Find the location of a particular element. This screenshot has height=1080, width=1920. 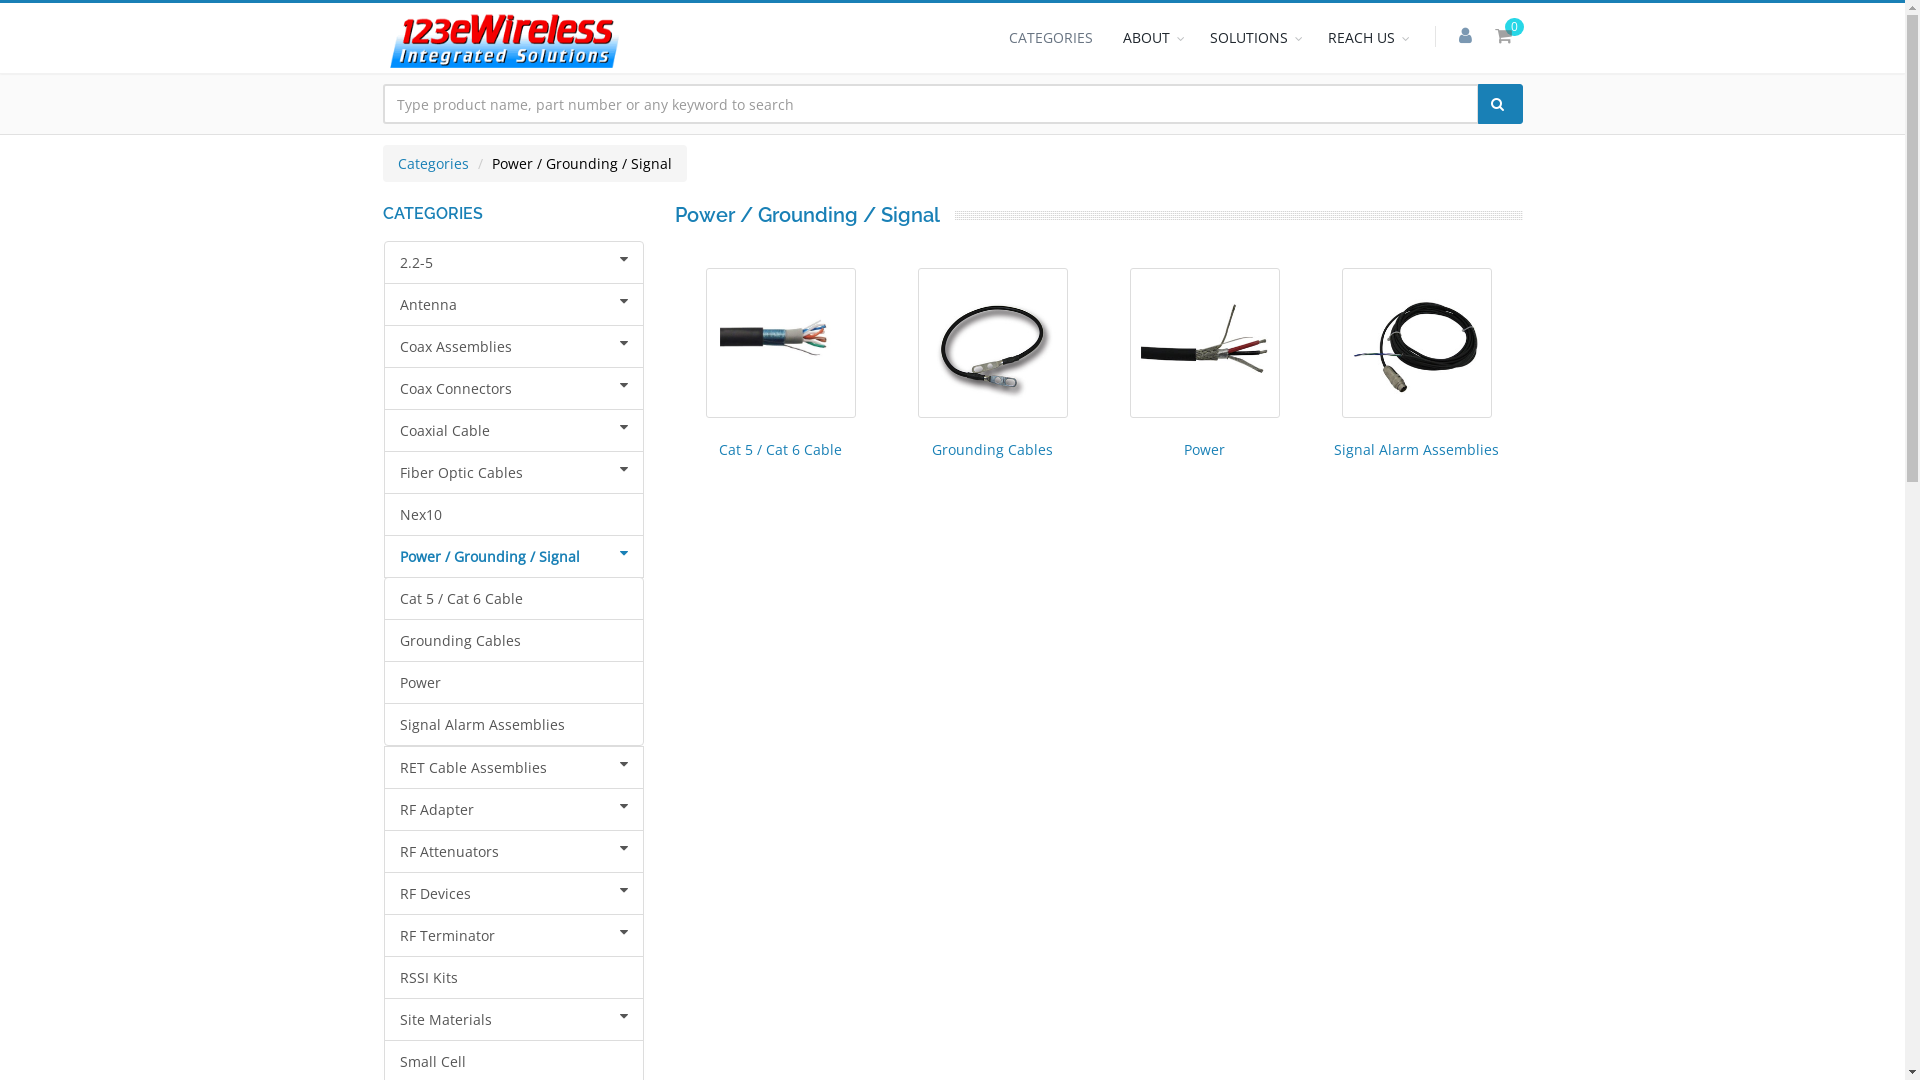

Grounding Cables is located at coordinates (992, 450).